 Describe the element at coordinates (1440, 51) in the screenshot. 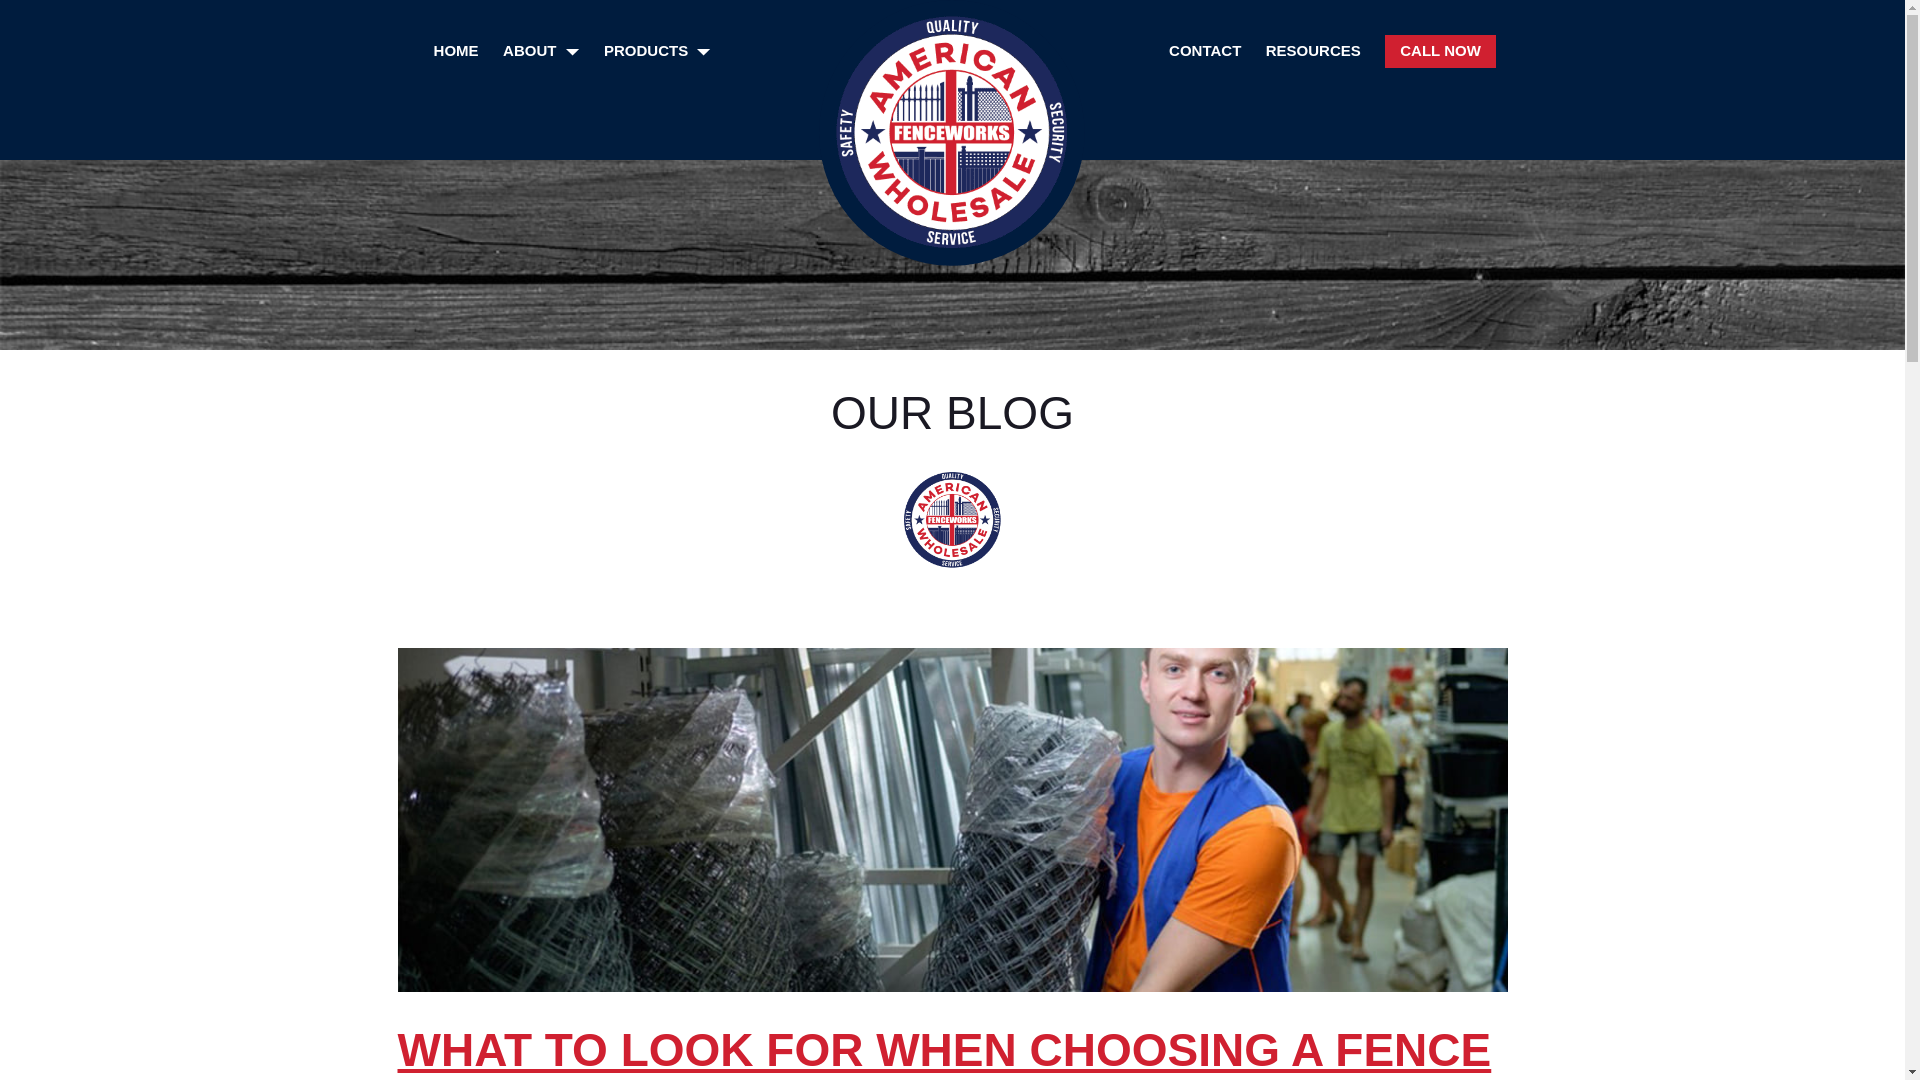

I see `CALL NOW` at that location.